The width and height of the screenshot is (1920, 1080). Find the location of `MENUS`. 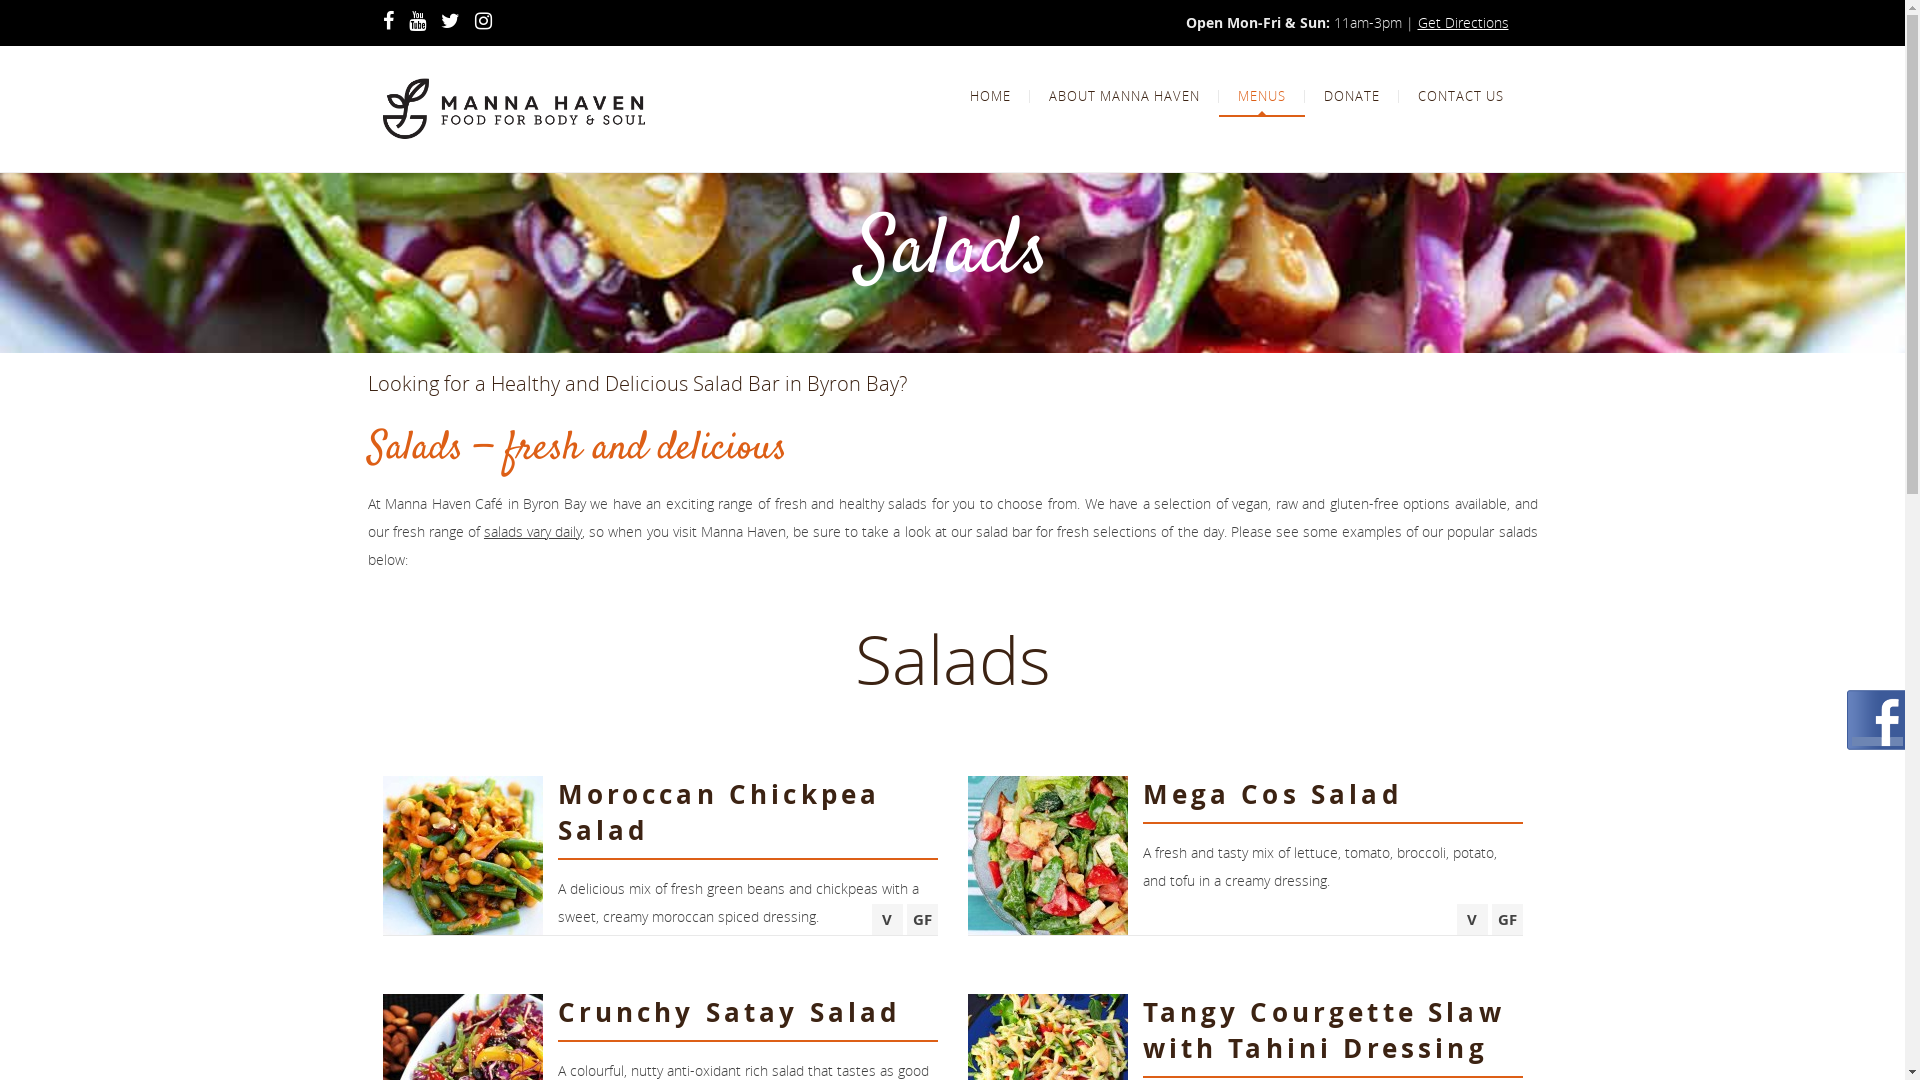

MENUS is located at coordinates (1261, 96).